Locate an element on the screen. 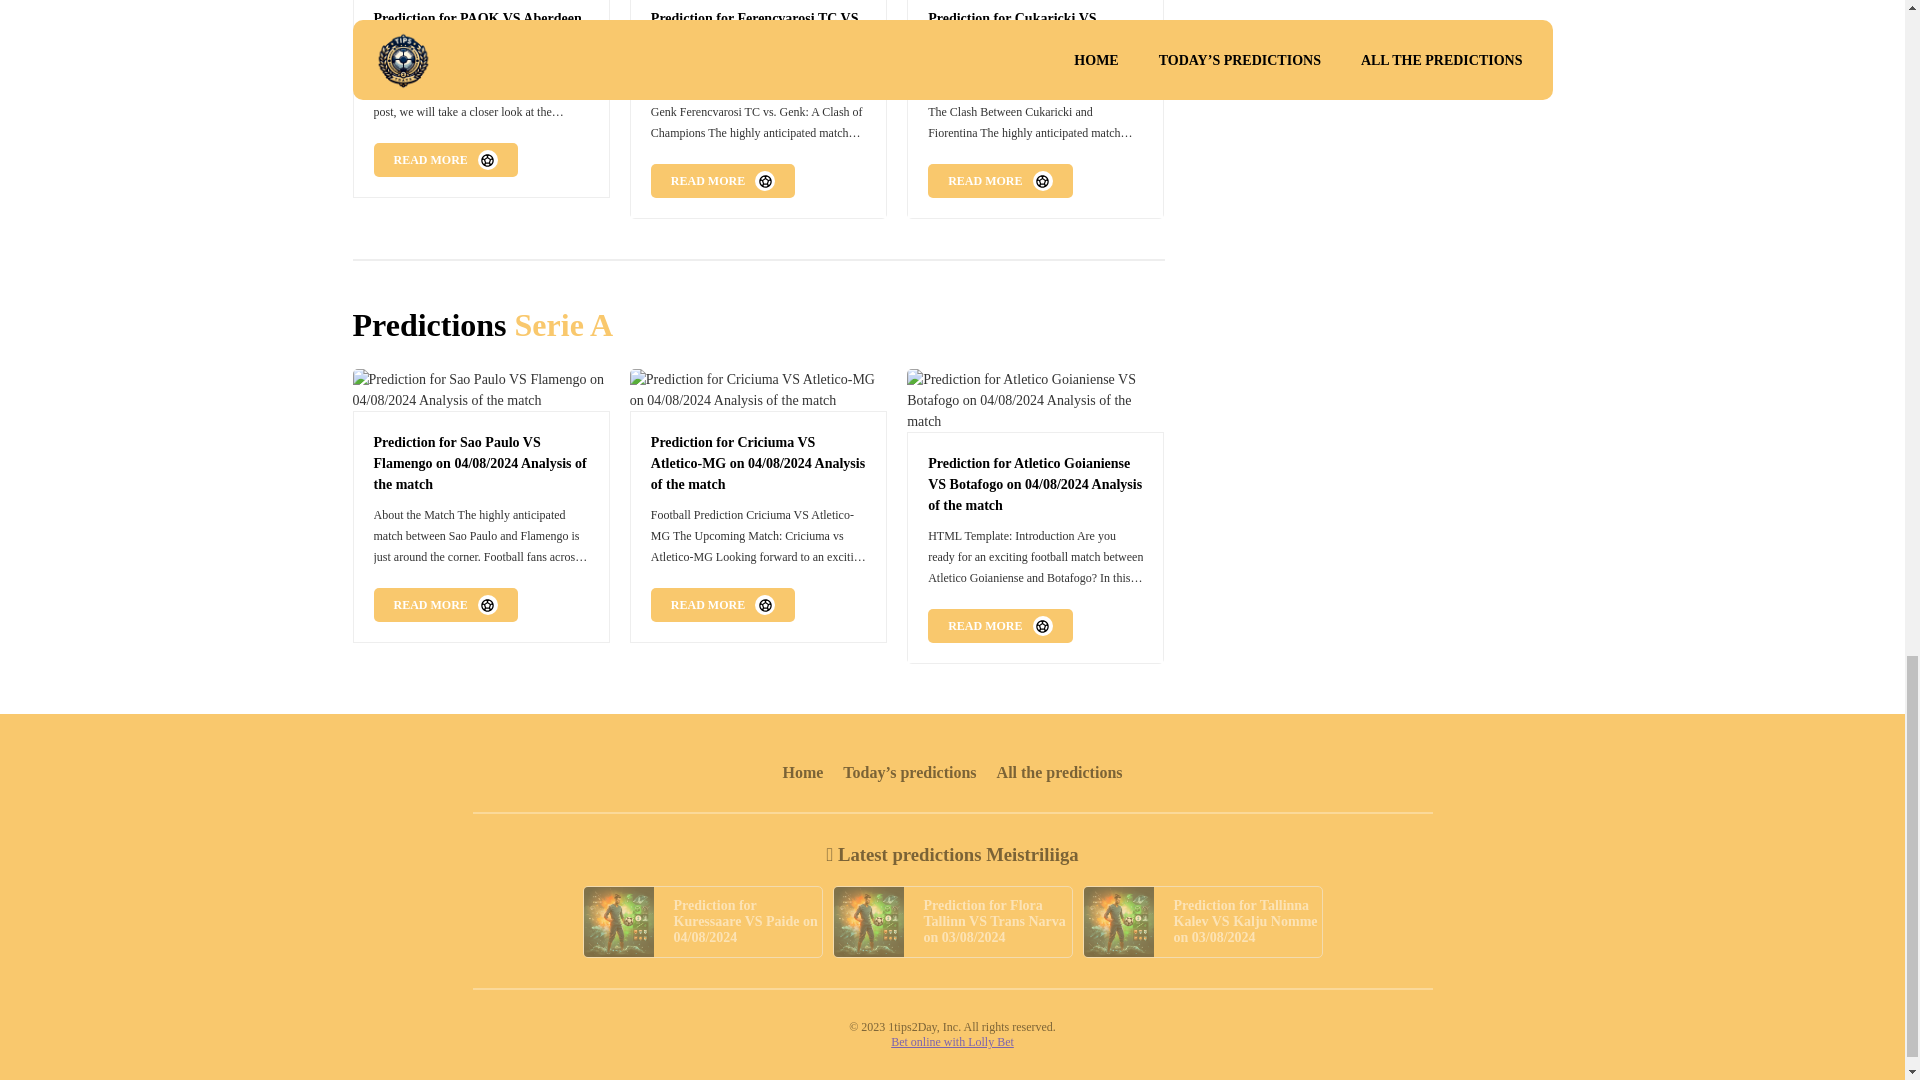 The height and width of the screenshot is (1080, 1920). All the predictions is located at coordinates (1060, 772).